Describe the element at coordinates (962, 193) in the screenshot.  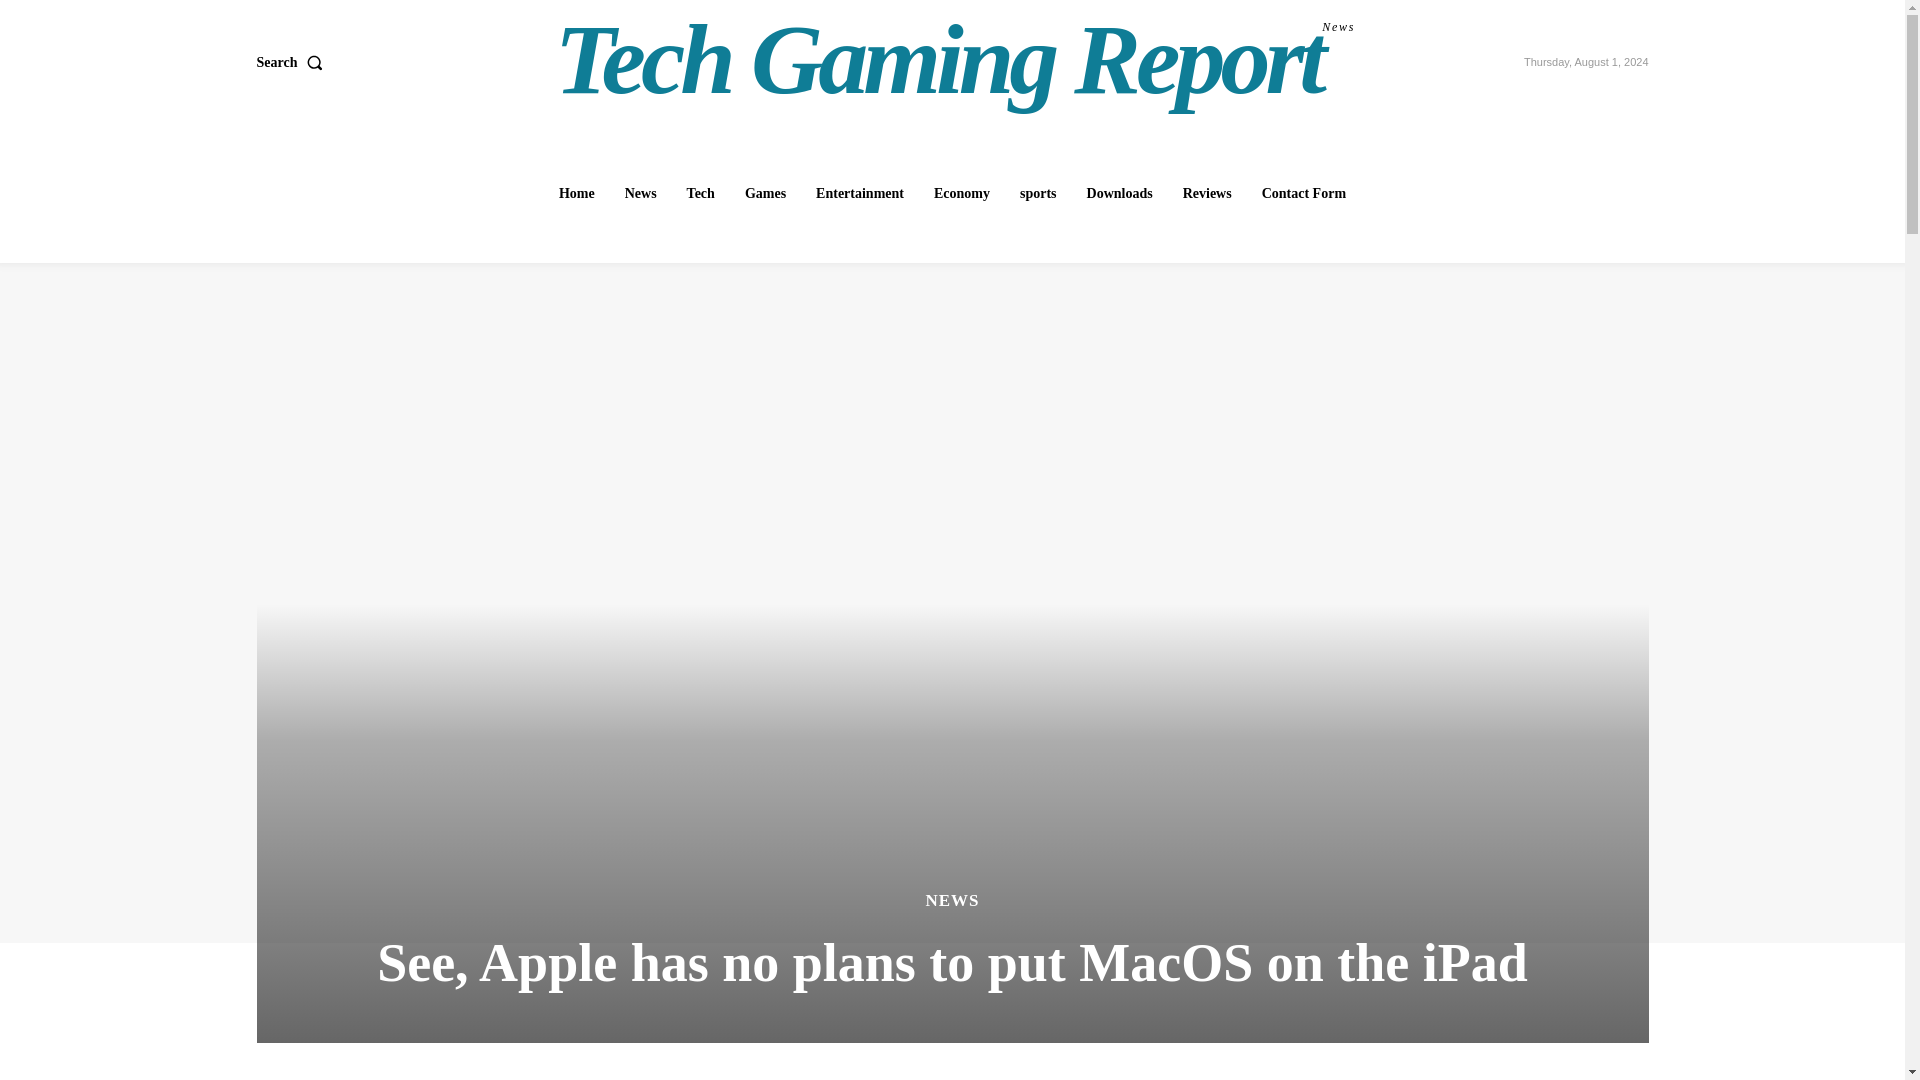
I see `Economy` at that location.